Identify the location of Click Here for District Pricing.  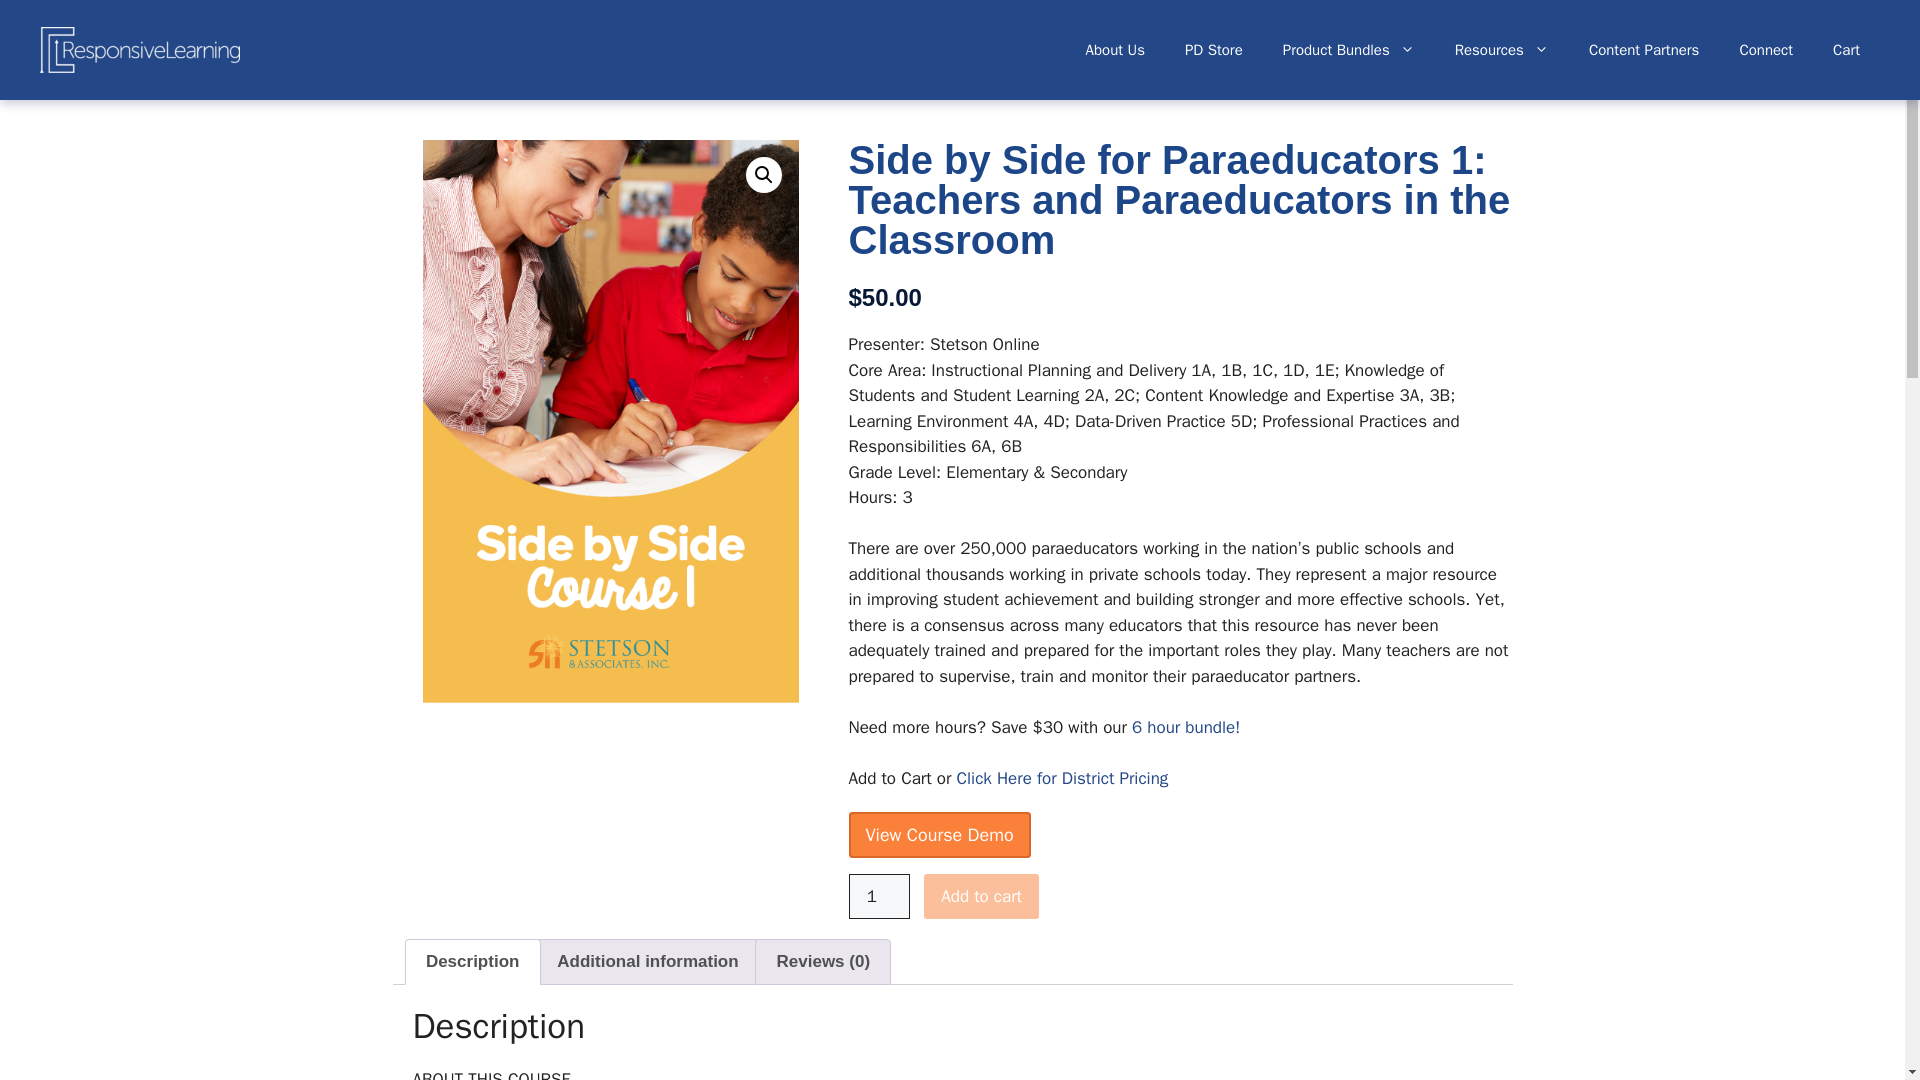
(1062, 778).